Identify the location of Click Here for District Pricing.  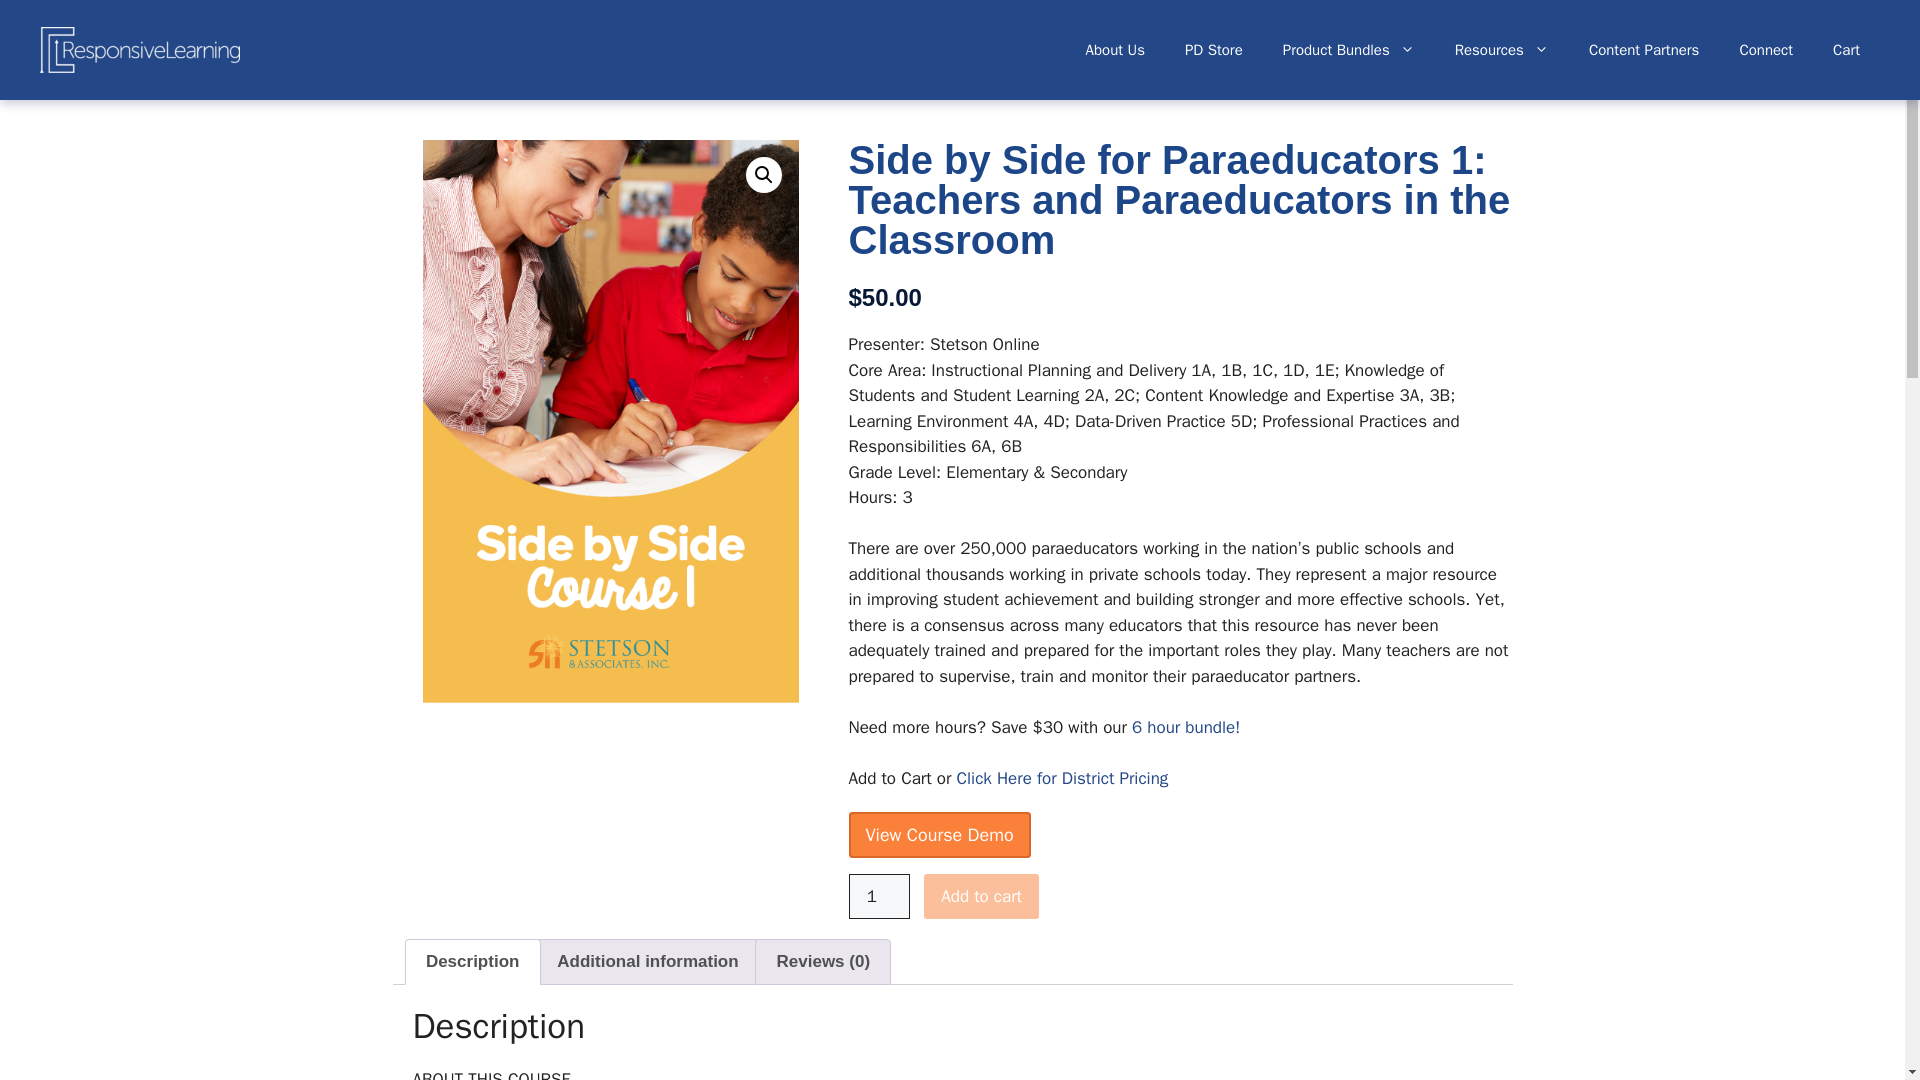
(1062, 778).